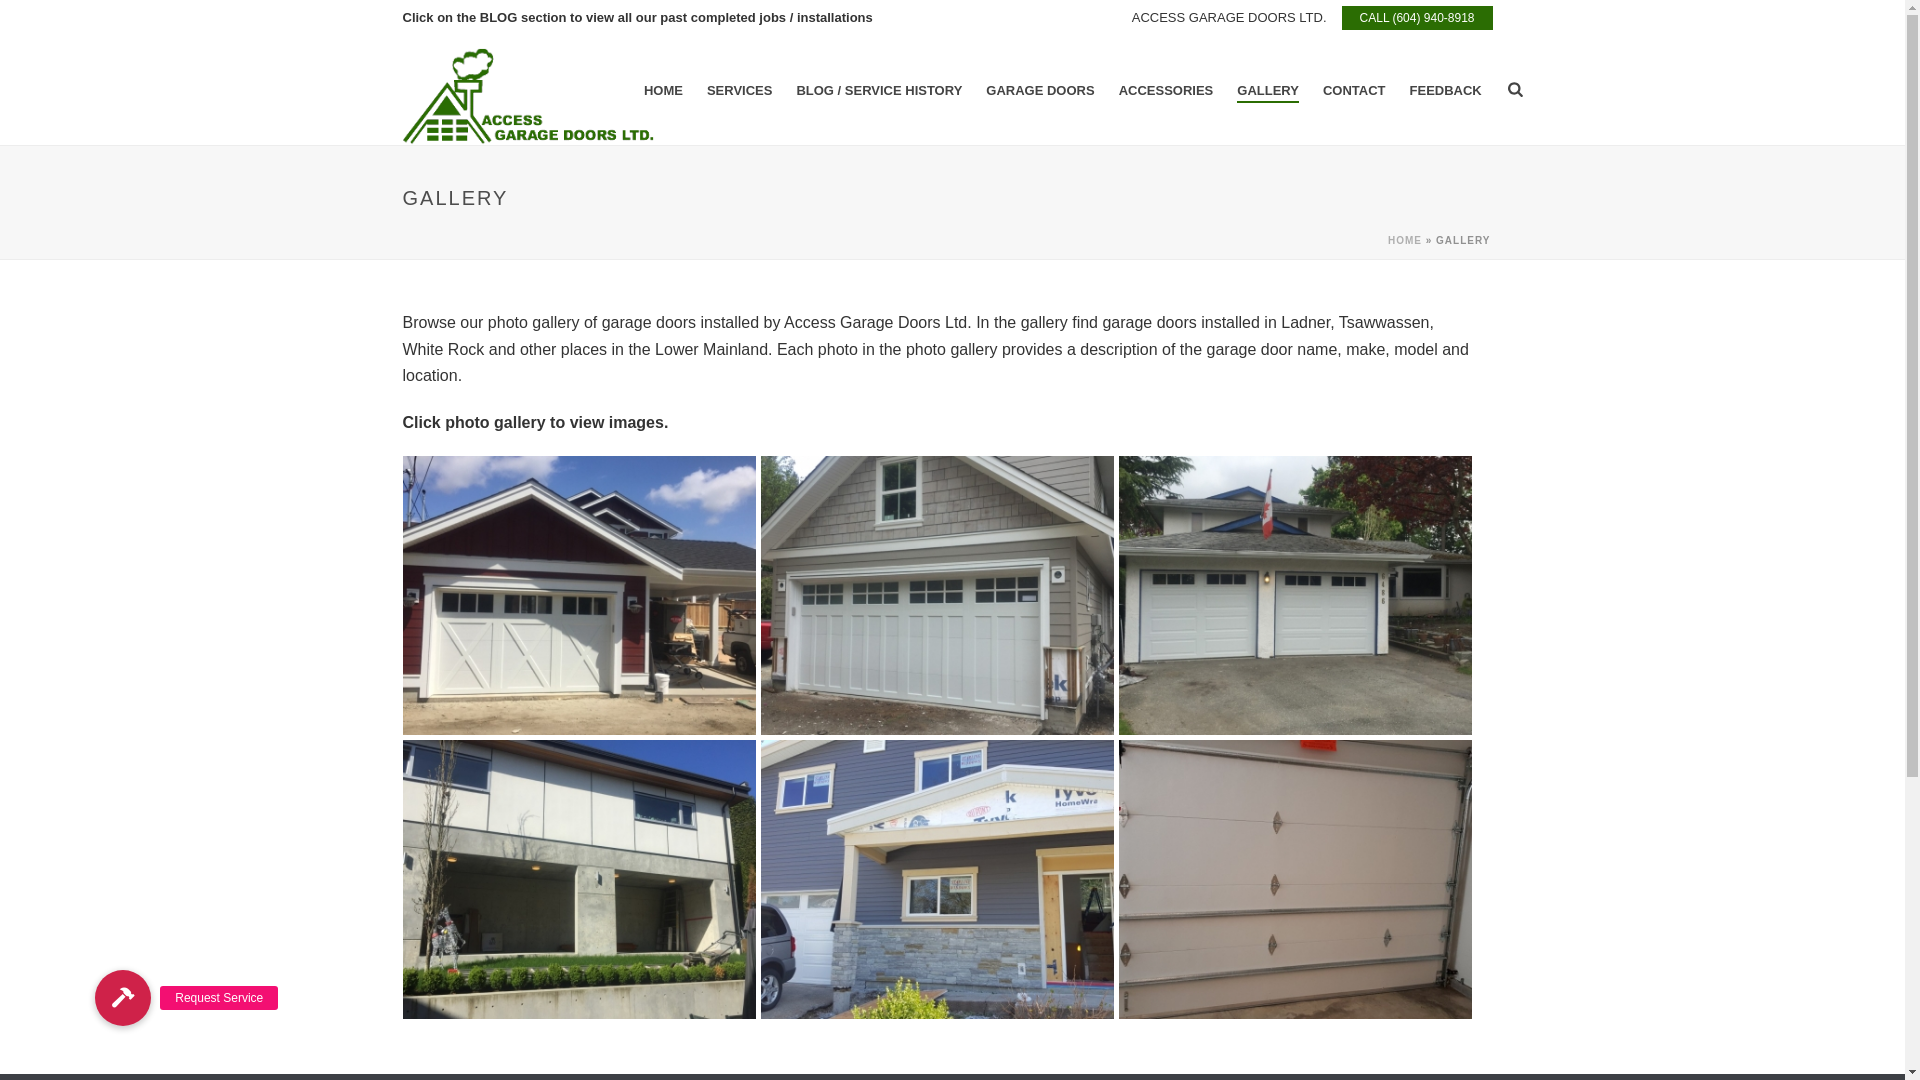 The image size is (1920, 1080). I want to click on Gallery 6, so click(1296, 880).